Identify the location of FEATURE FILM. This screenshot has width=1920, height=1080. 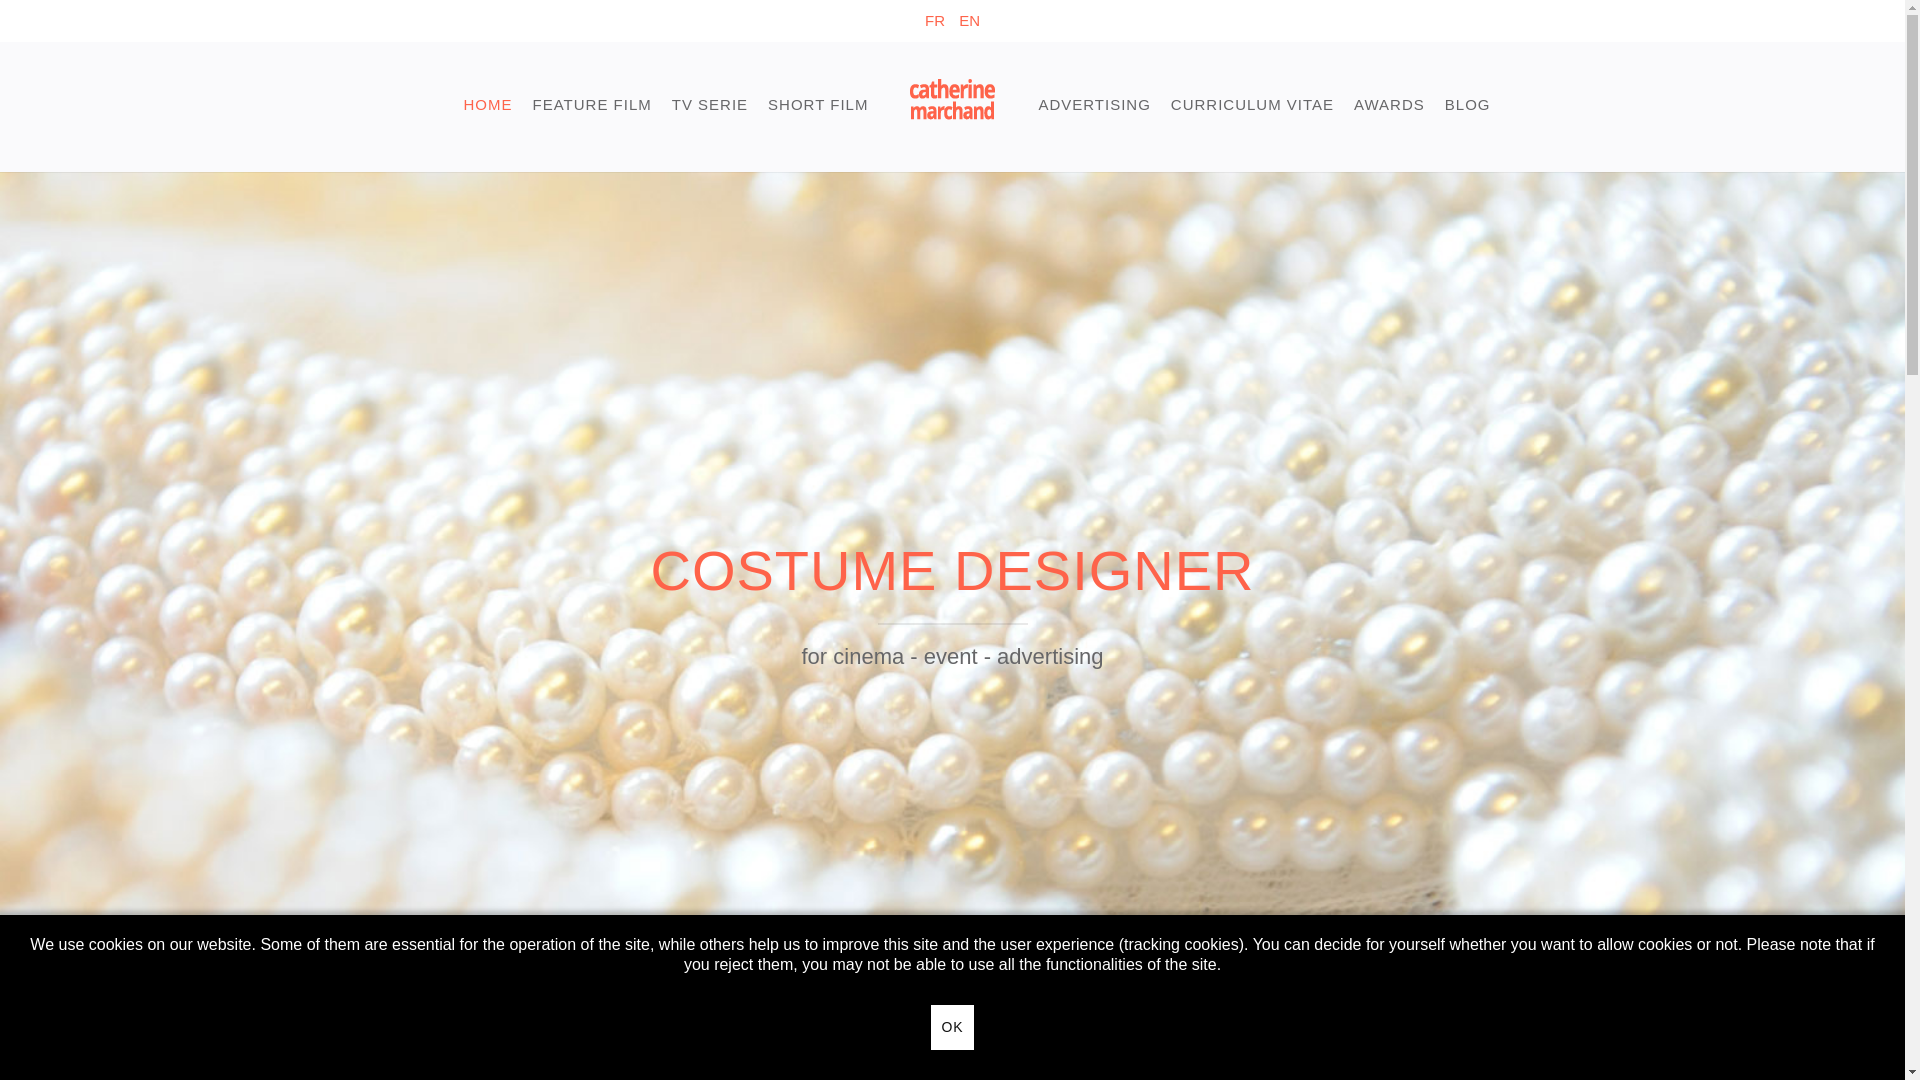
(592, 104).